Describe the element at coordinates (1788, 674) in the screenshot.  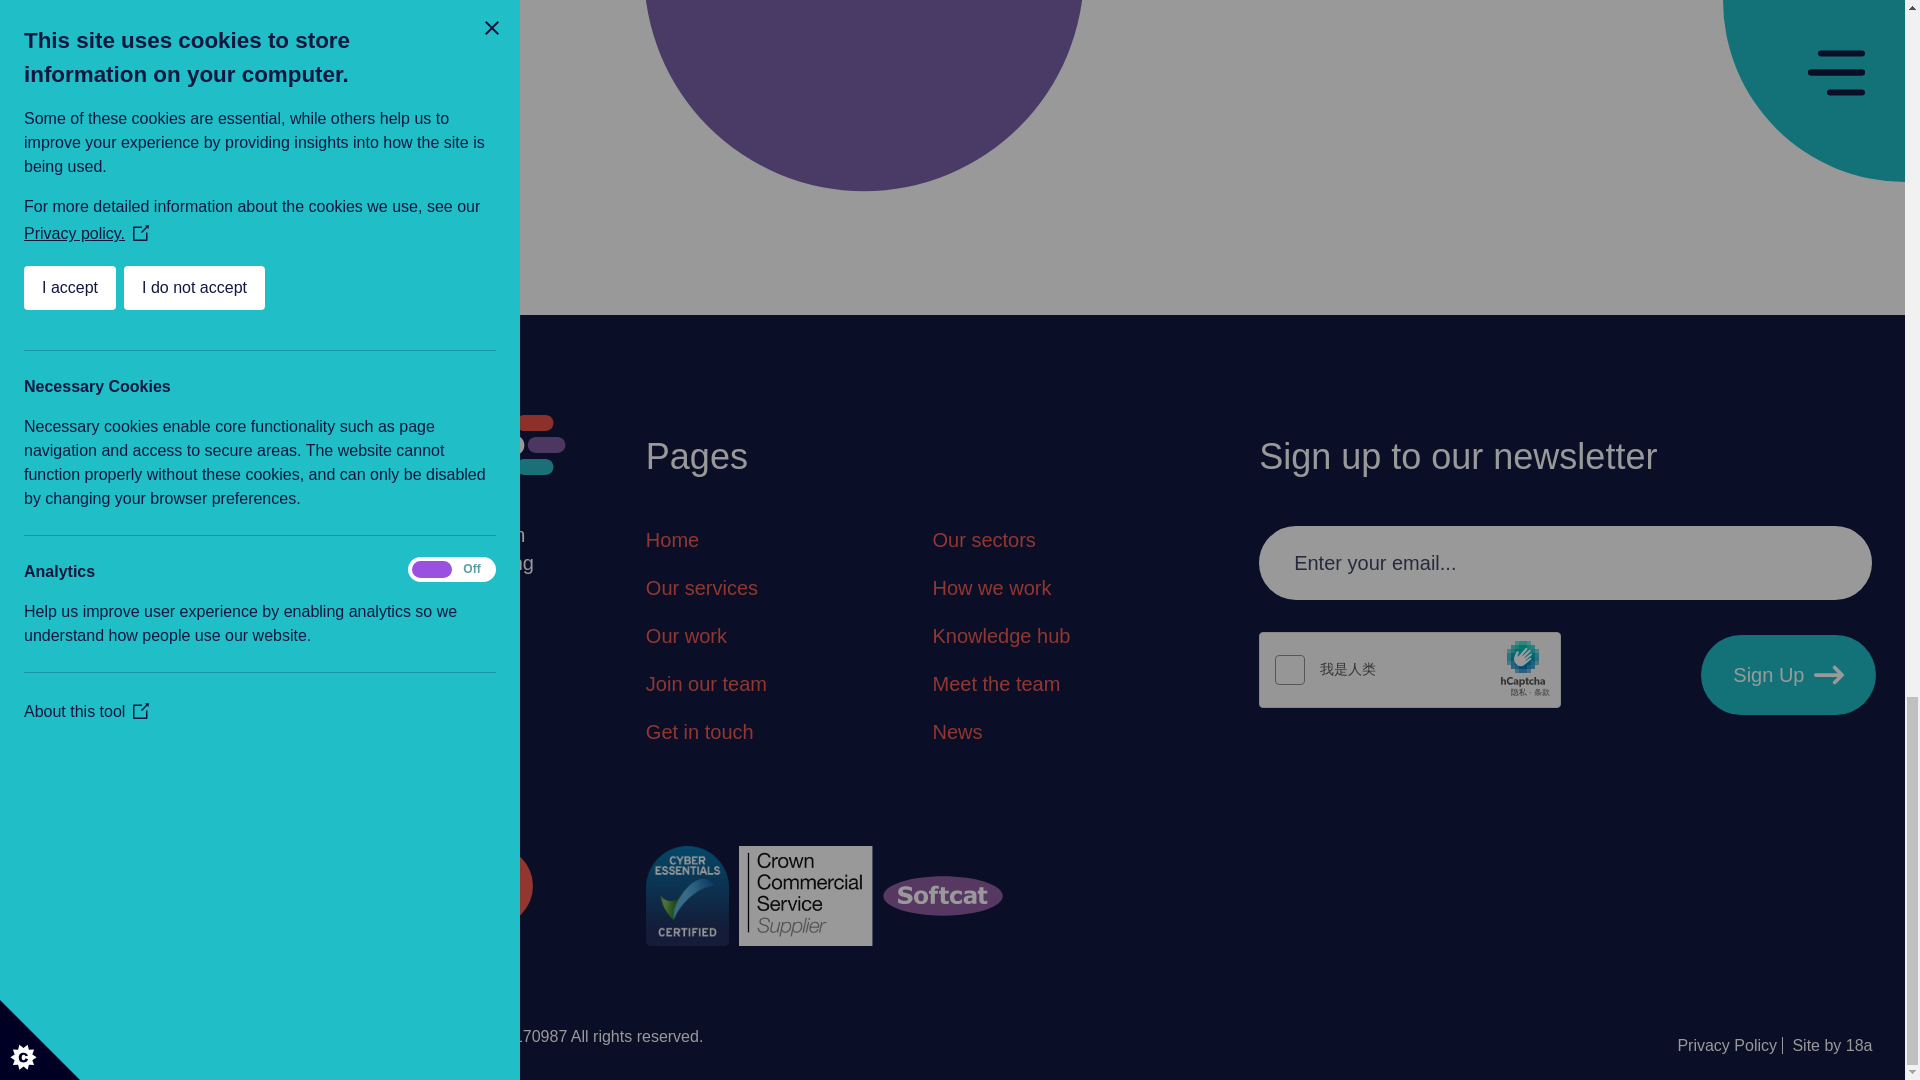
I see `Sign Up` at that location.